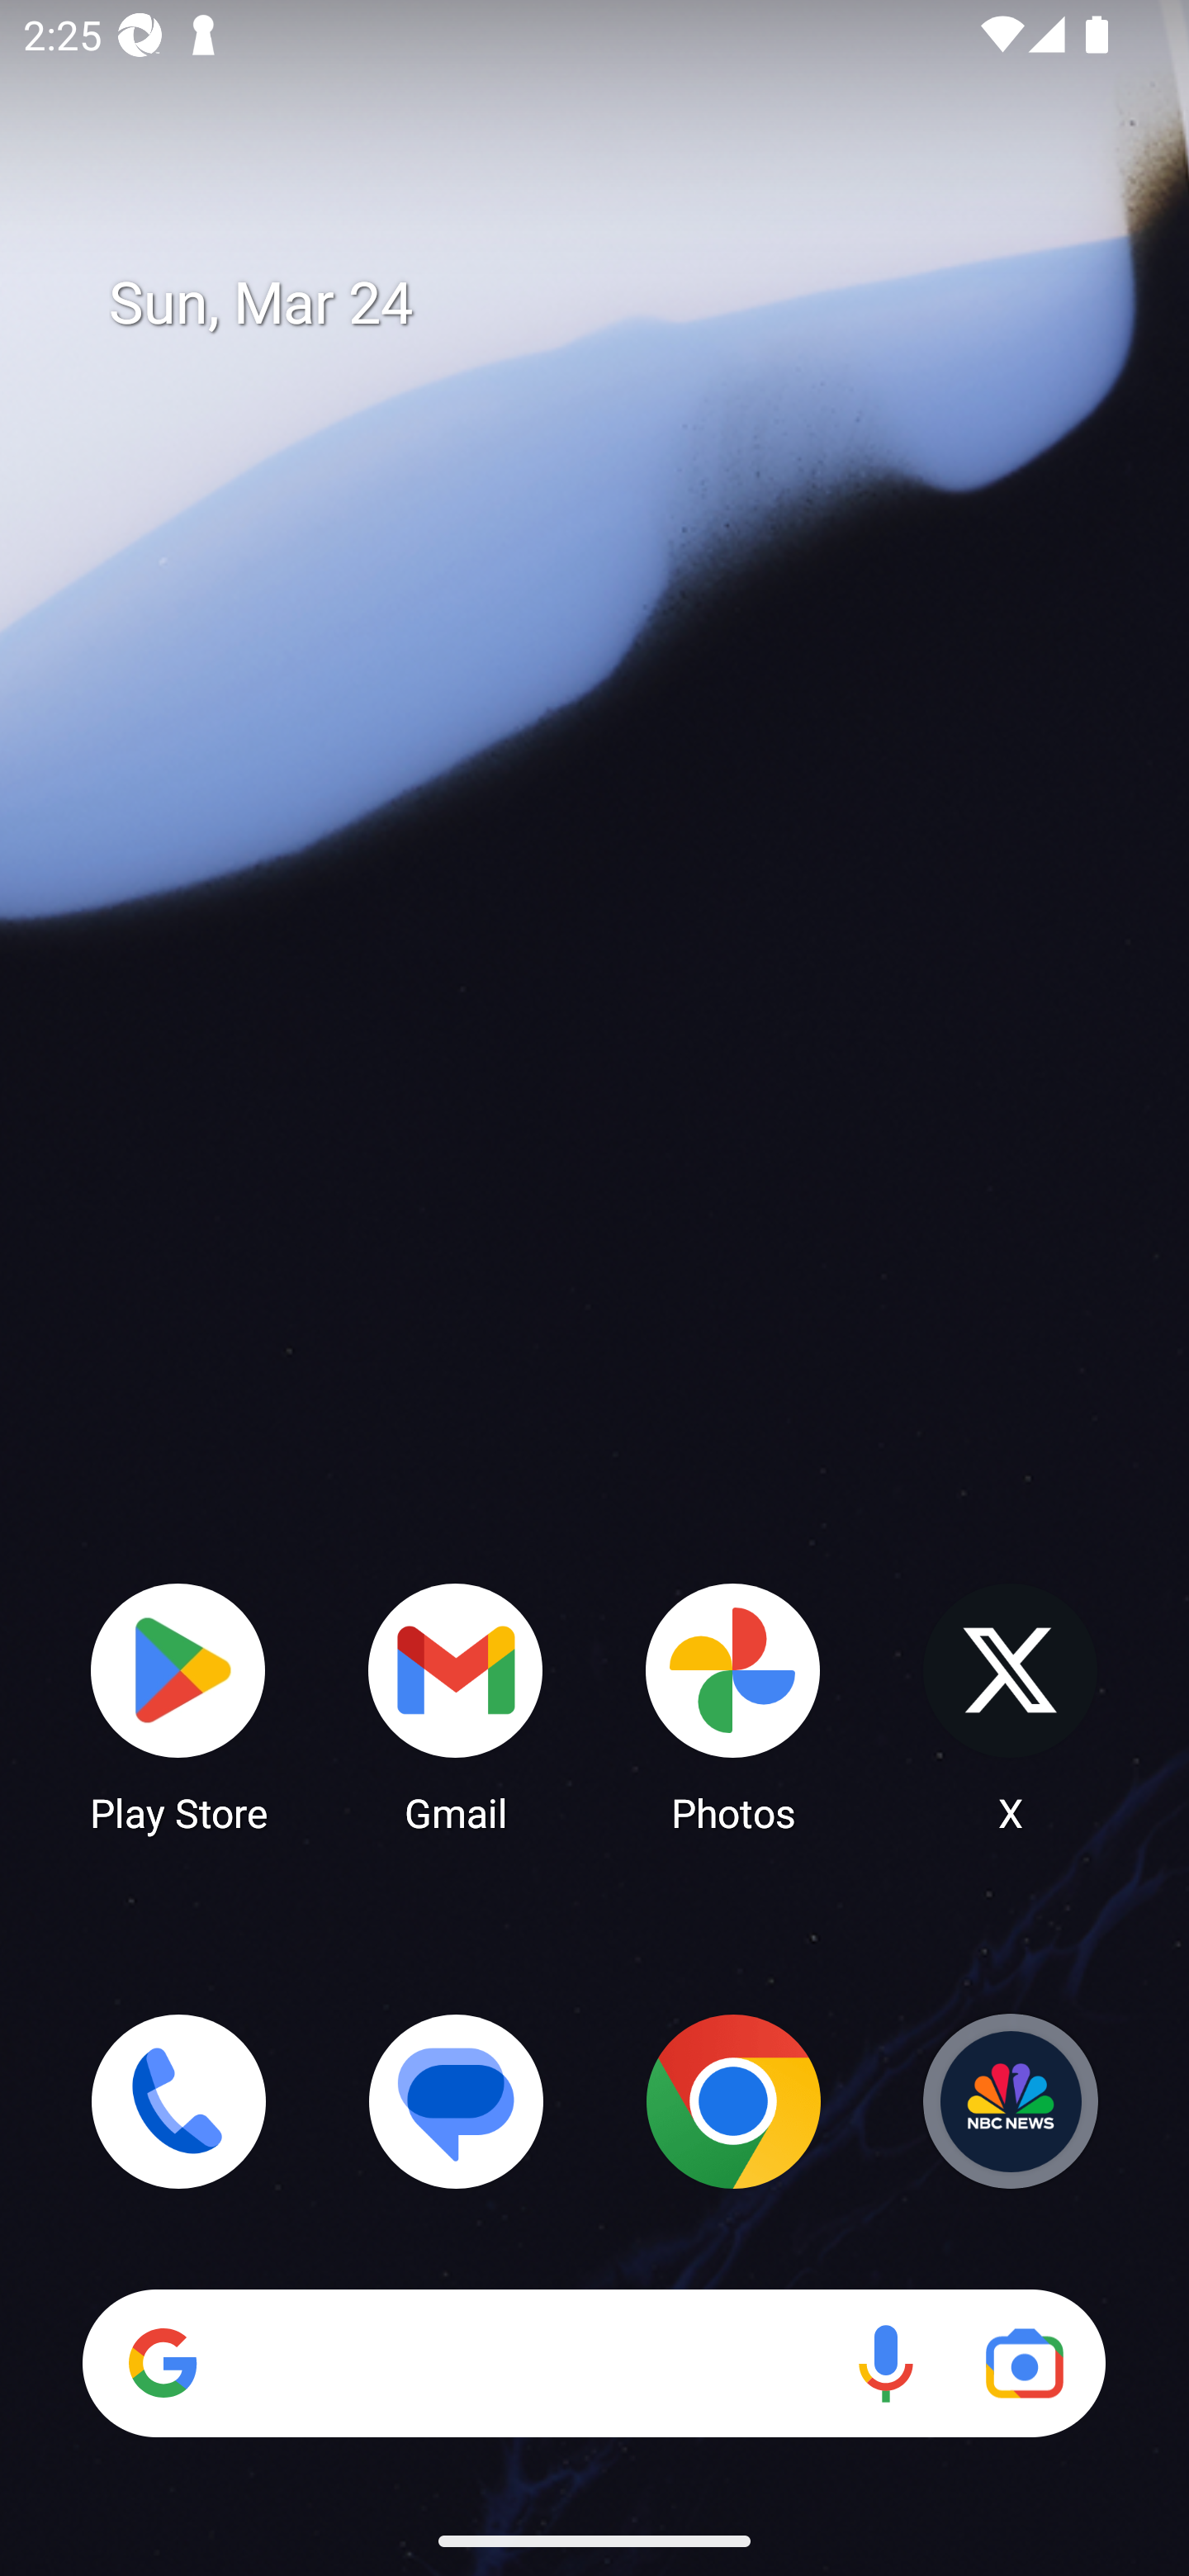 The image size is (1189, 2576). What do you see at coordinates (885, 2363) in the screenshot?
I see `Voice search` at bounding box center [885, 2363].